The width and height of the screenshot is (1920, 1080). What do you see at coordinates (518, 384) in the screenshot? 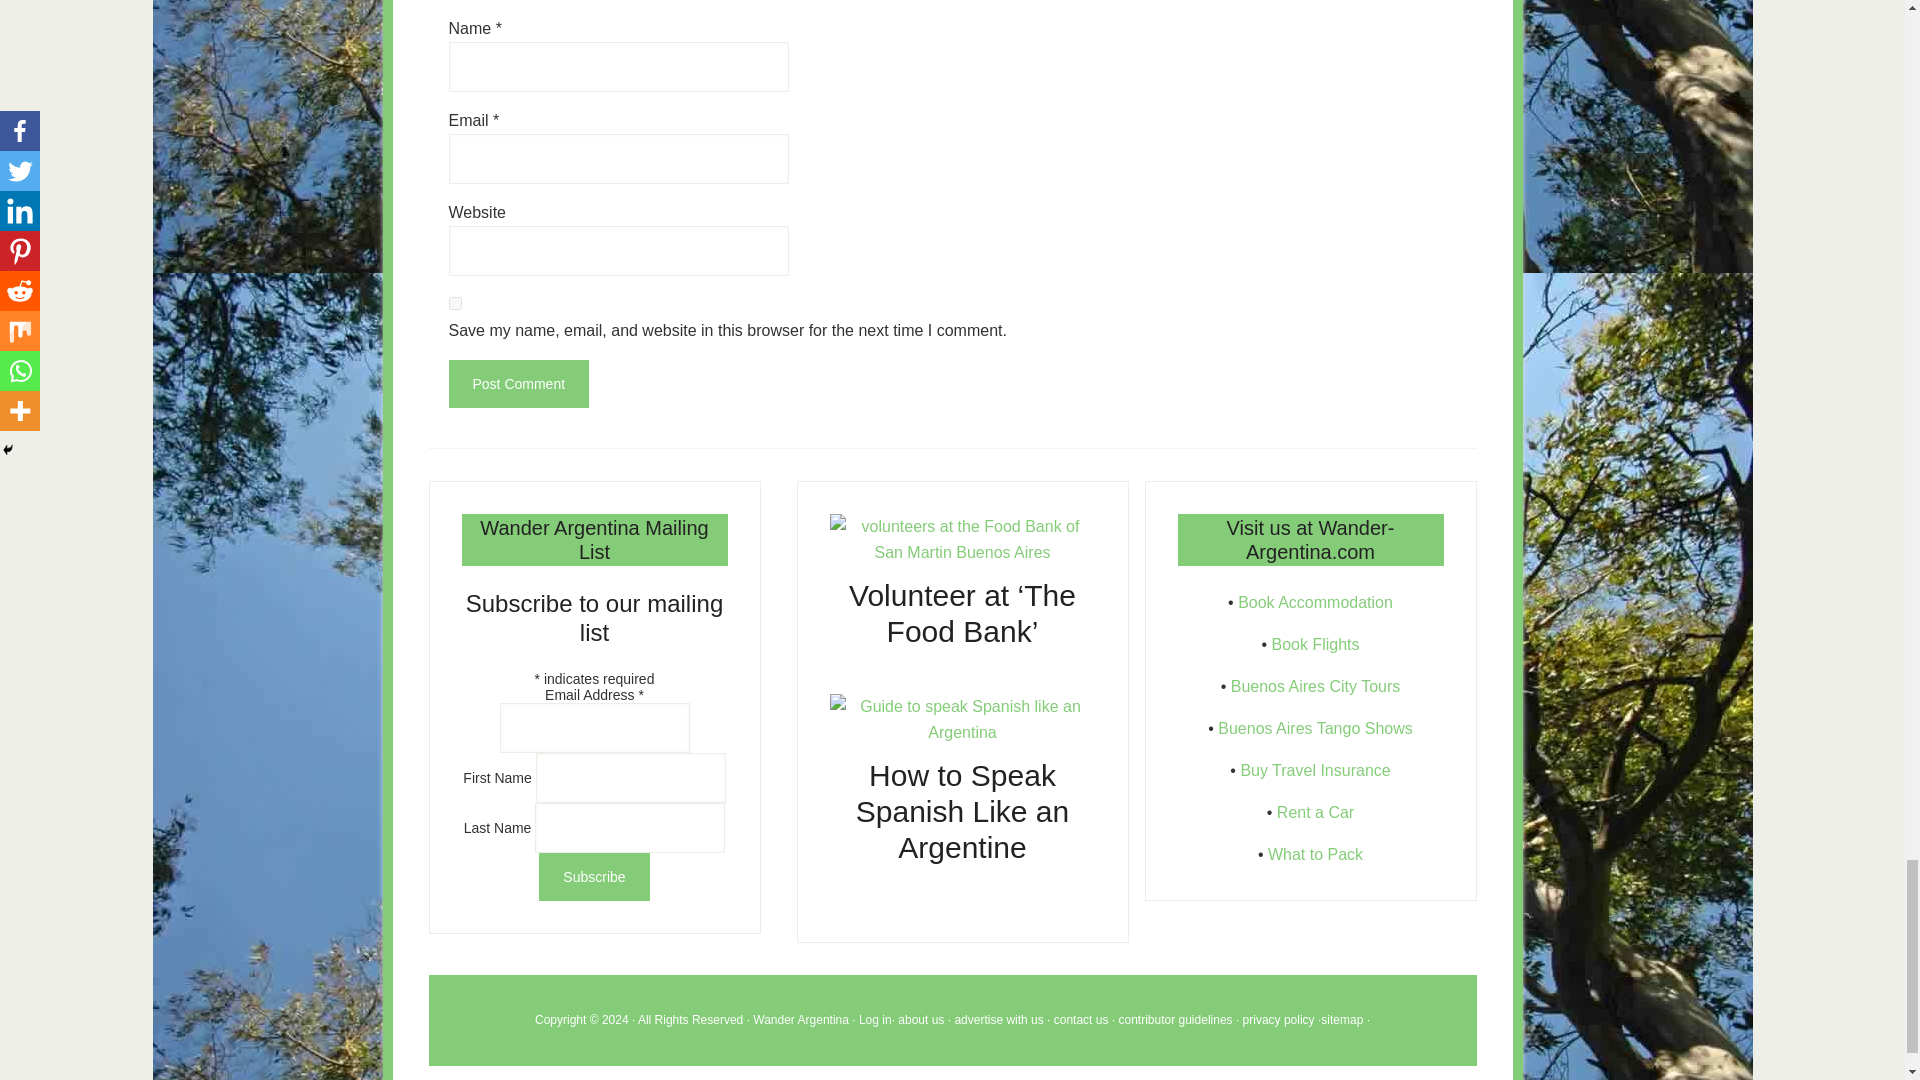
I see `Post Comment` at bounding box center [518, 384].